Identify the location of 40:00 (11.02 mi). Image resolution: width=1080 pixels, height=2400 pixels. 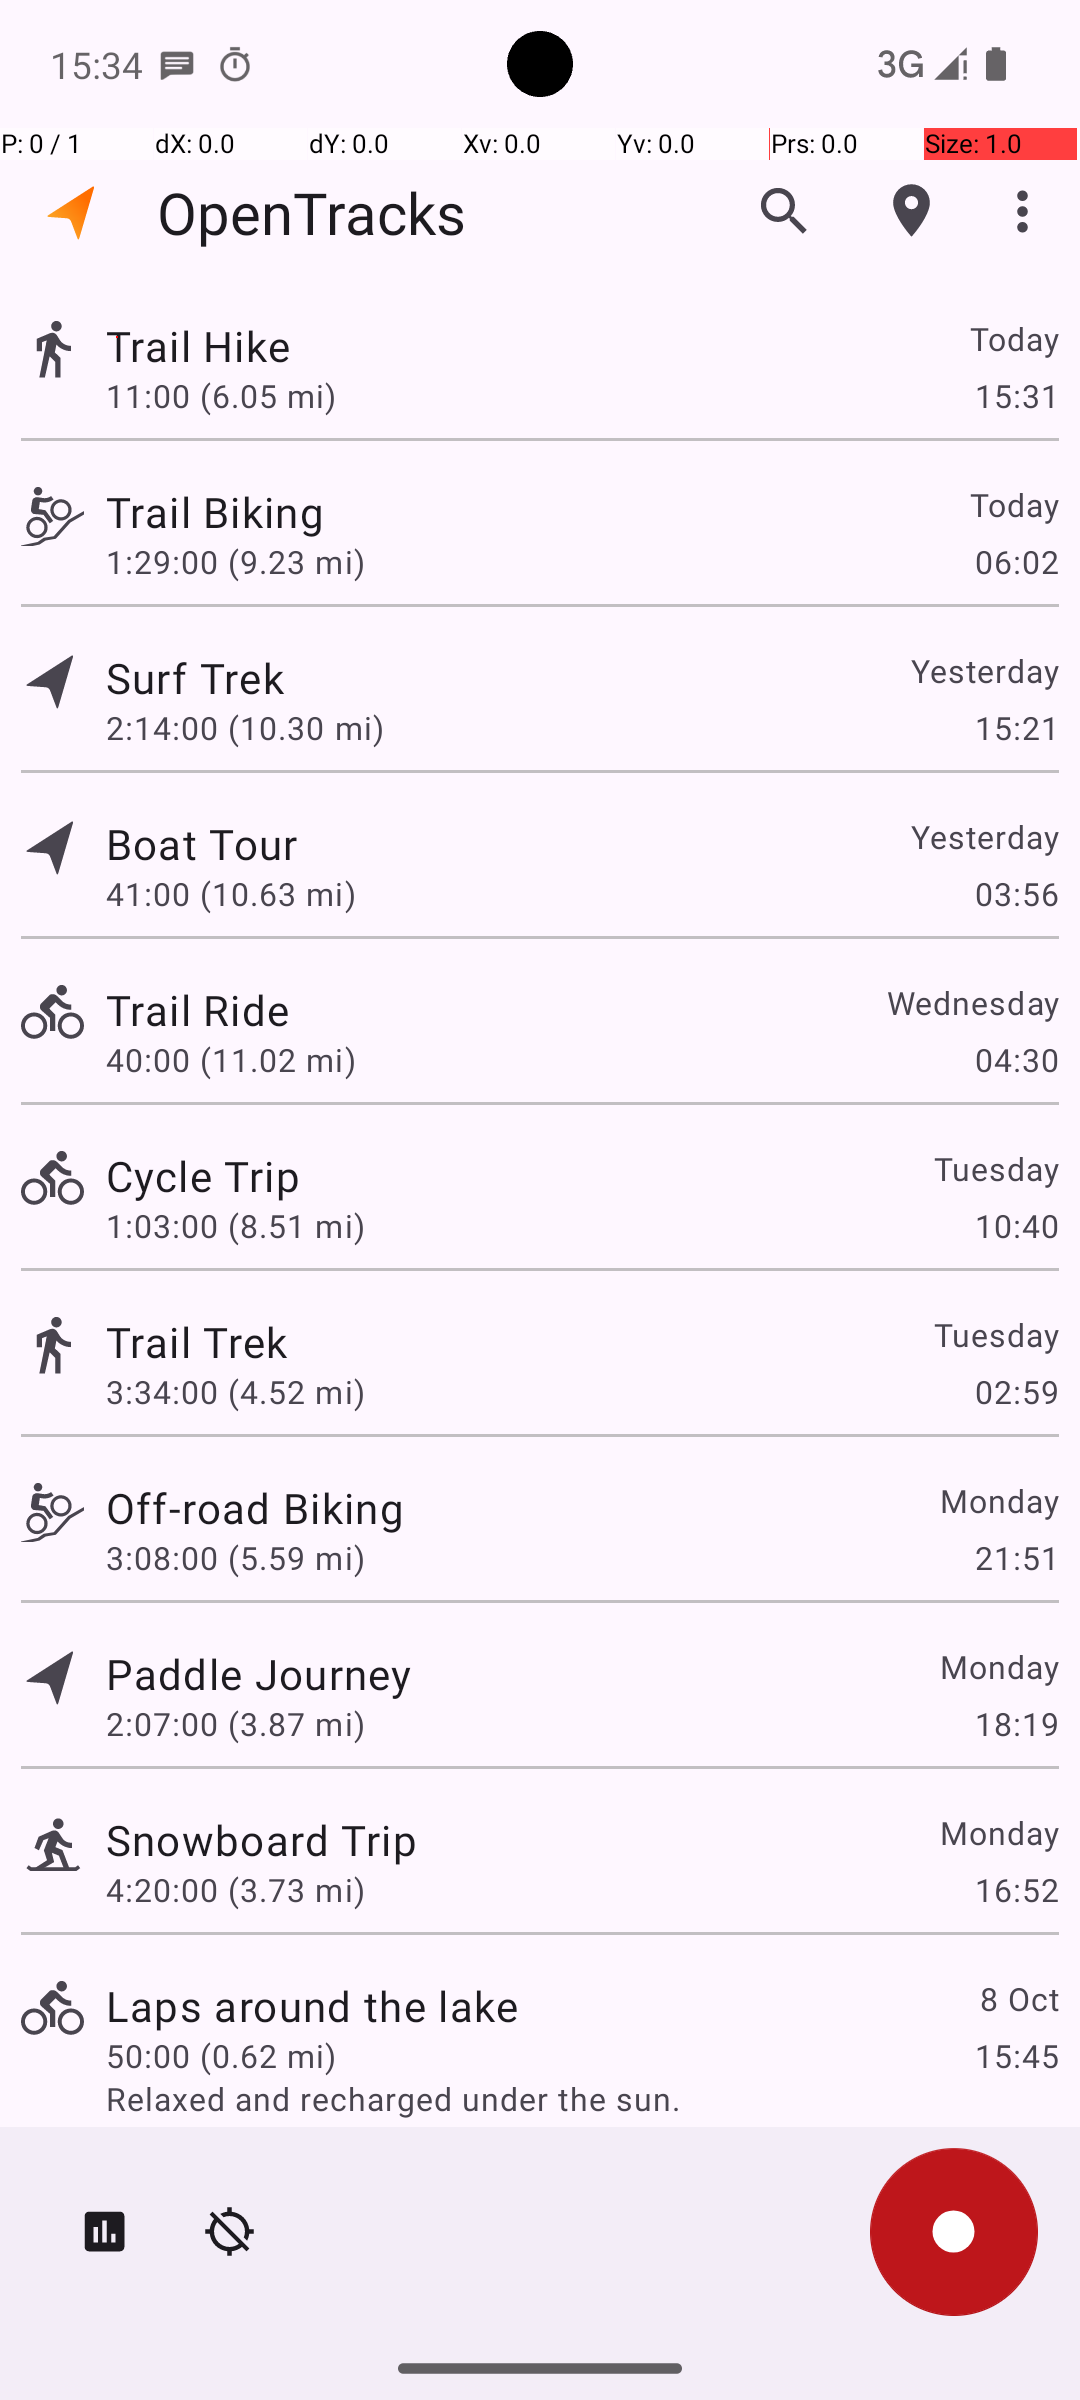
(231, 1060).